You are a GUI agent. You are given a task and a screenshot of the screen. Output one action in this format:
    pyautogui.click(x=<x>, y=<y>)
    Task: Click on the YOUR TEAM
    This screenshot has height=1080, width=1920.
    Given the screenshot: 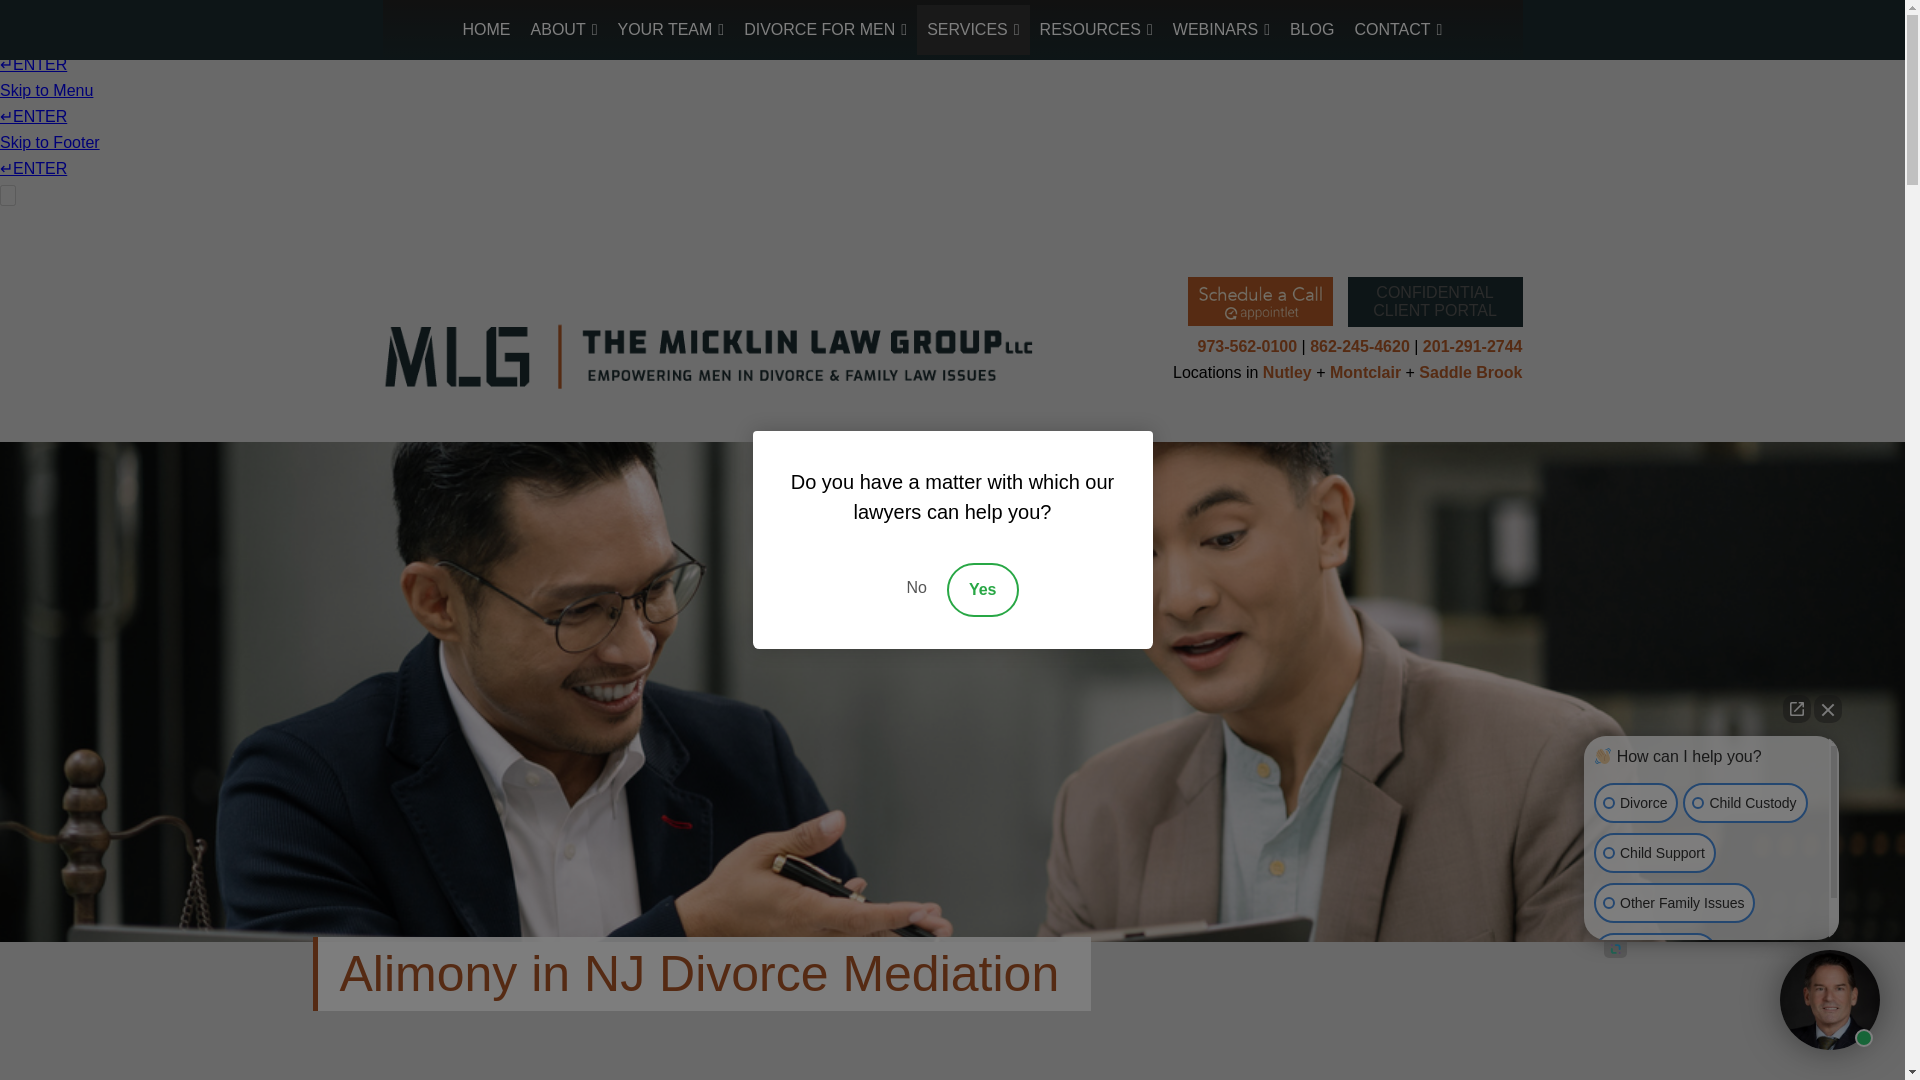 What is the action you would take?
    pyautogui.click(x=672, y=30)
    